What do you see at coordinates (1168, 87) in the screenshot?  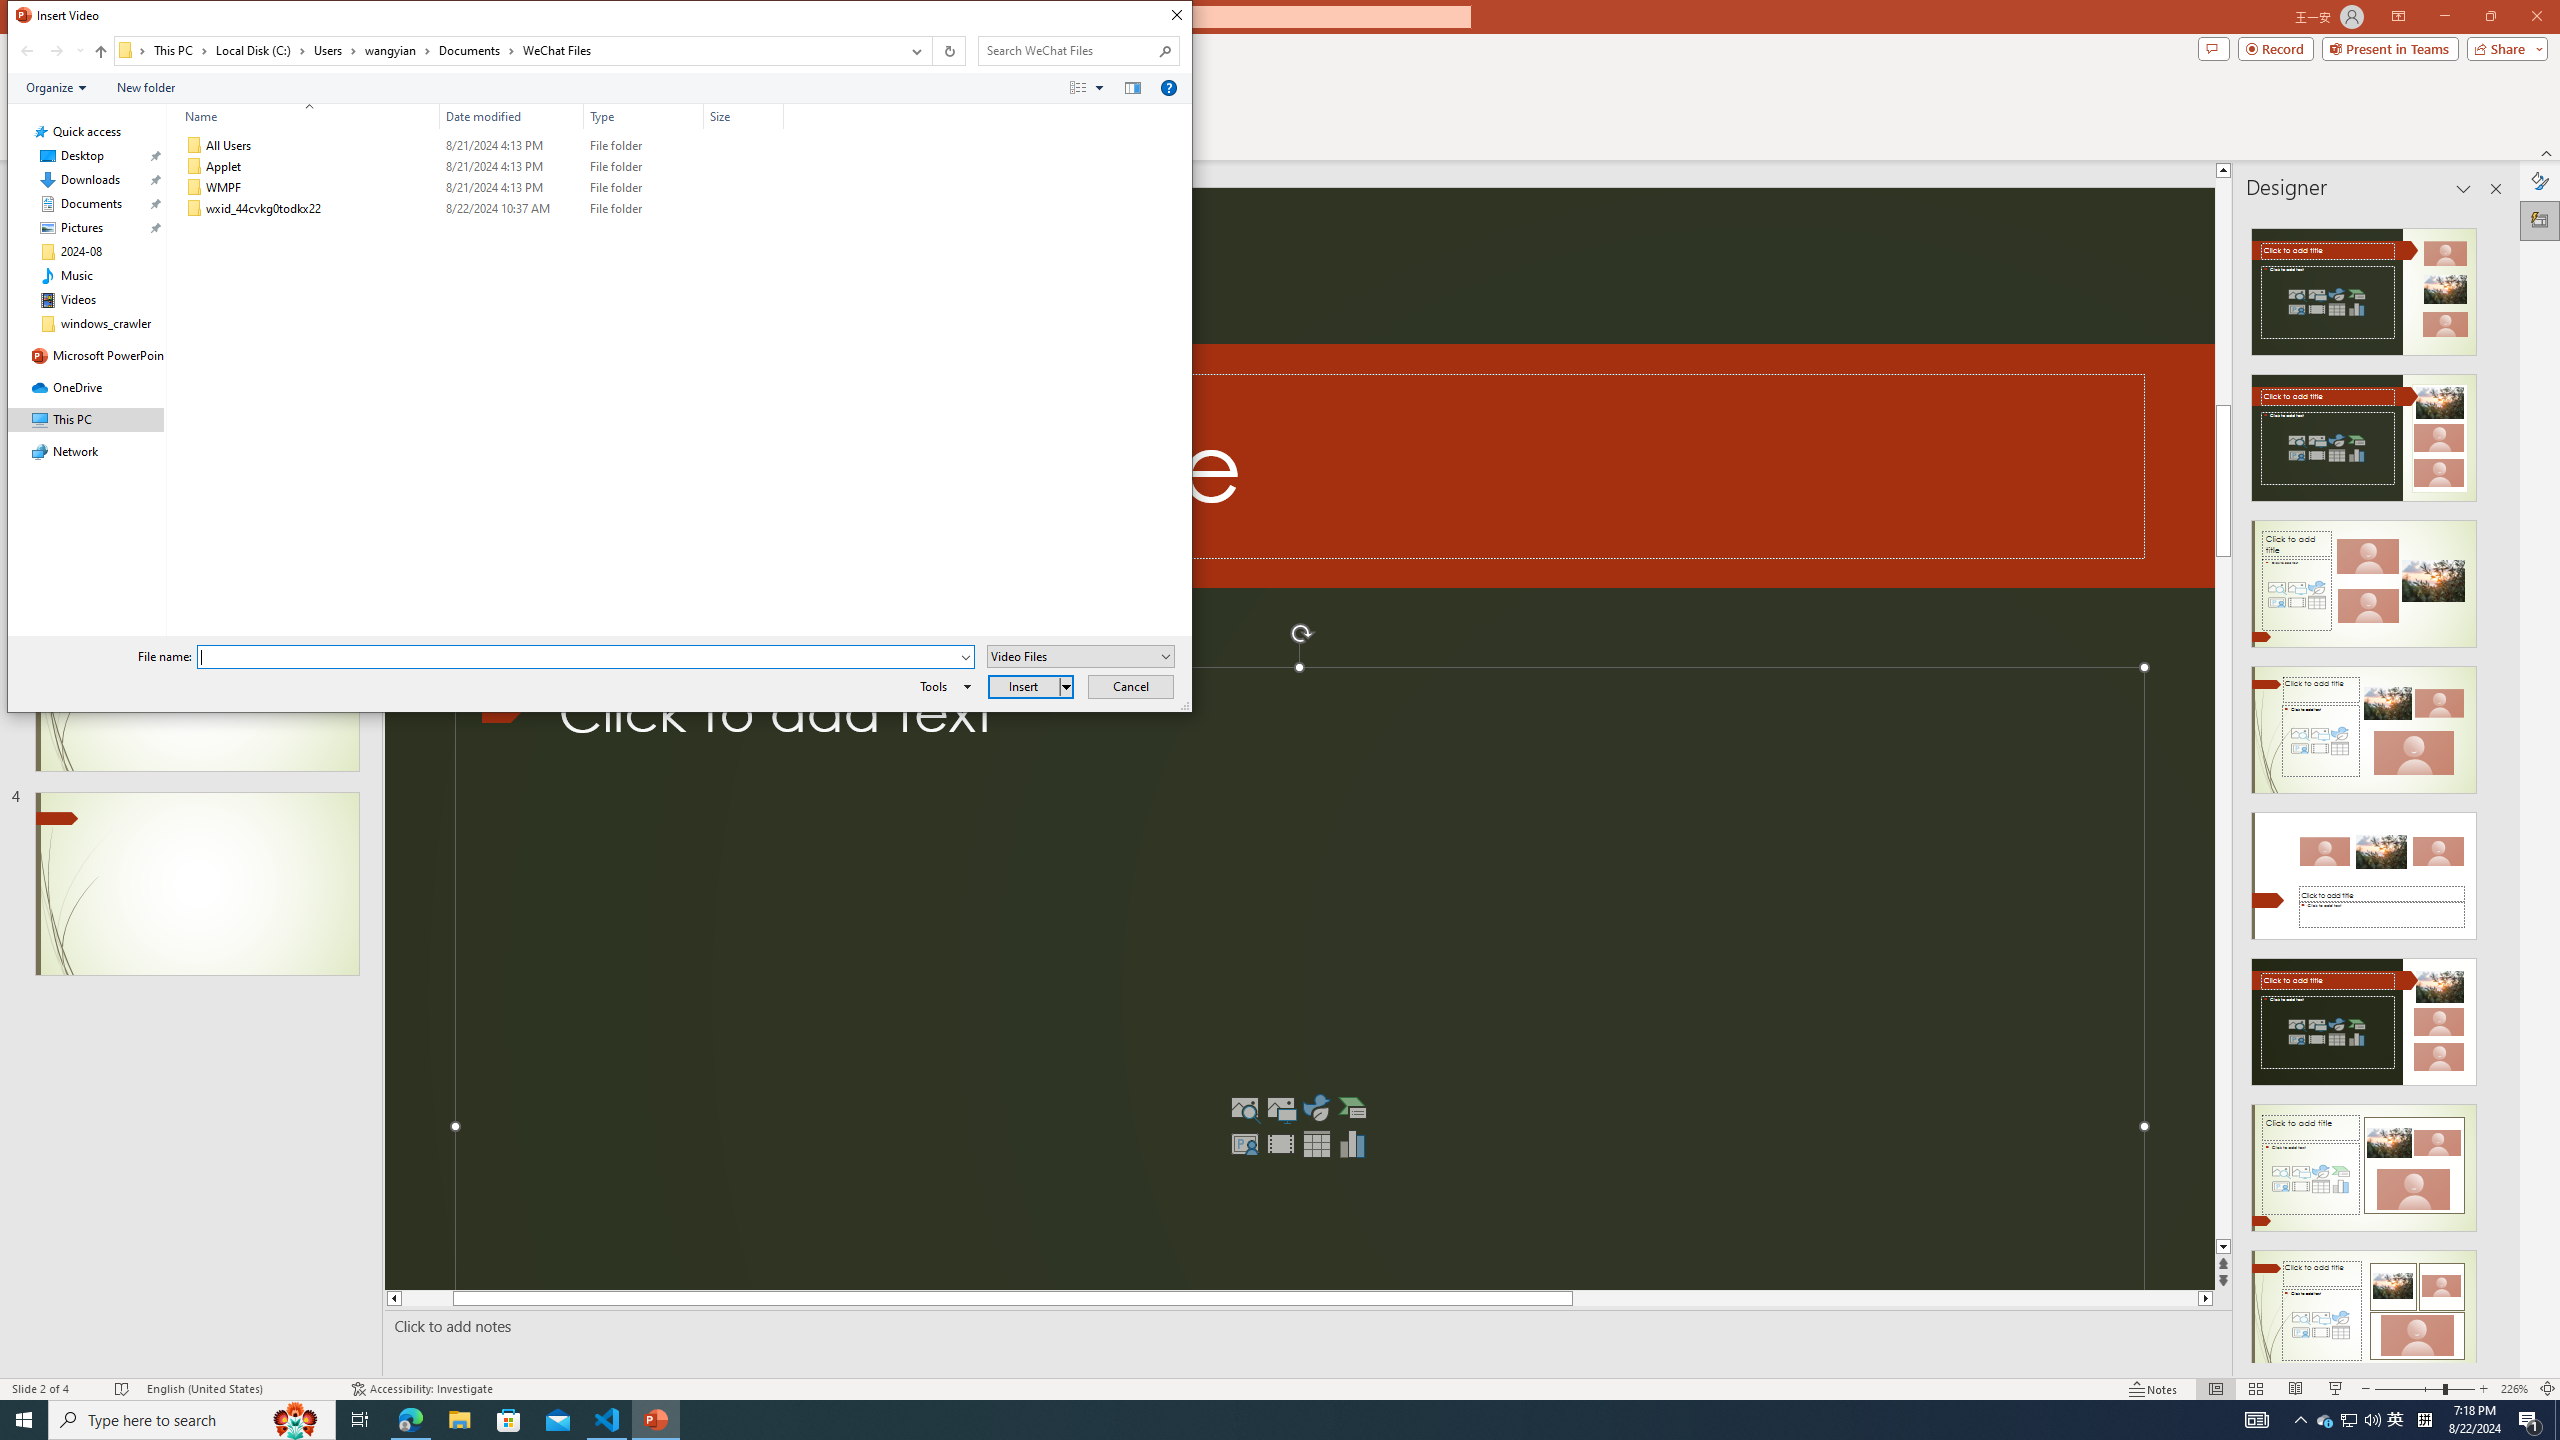 I see `&Help` at bounding box center [1168, 87].